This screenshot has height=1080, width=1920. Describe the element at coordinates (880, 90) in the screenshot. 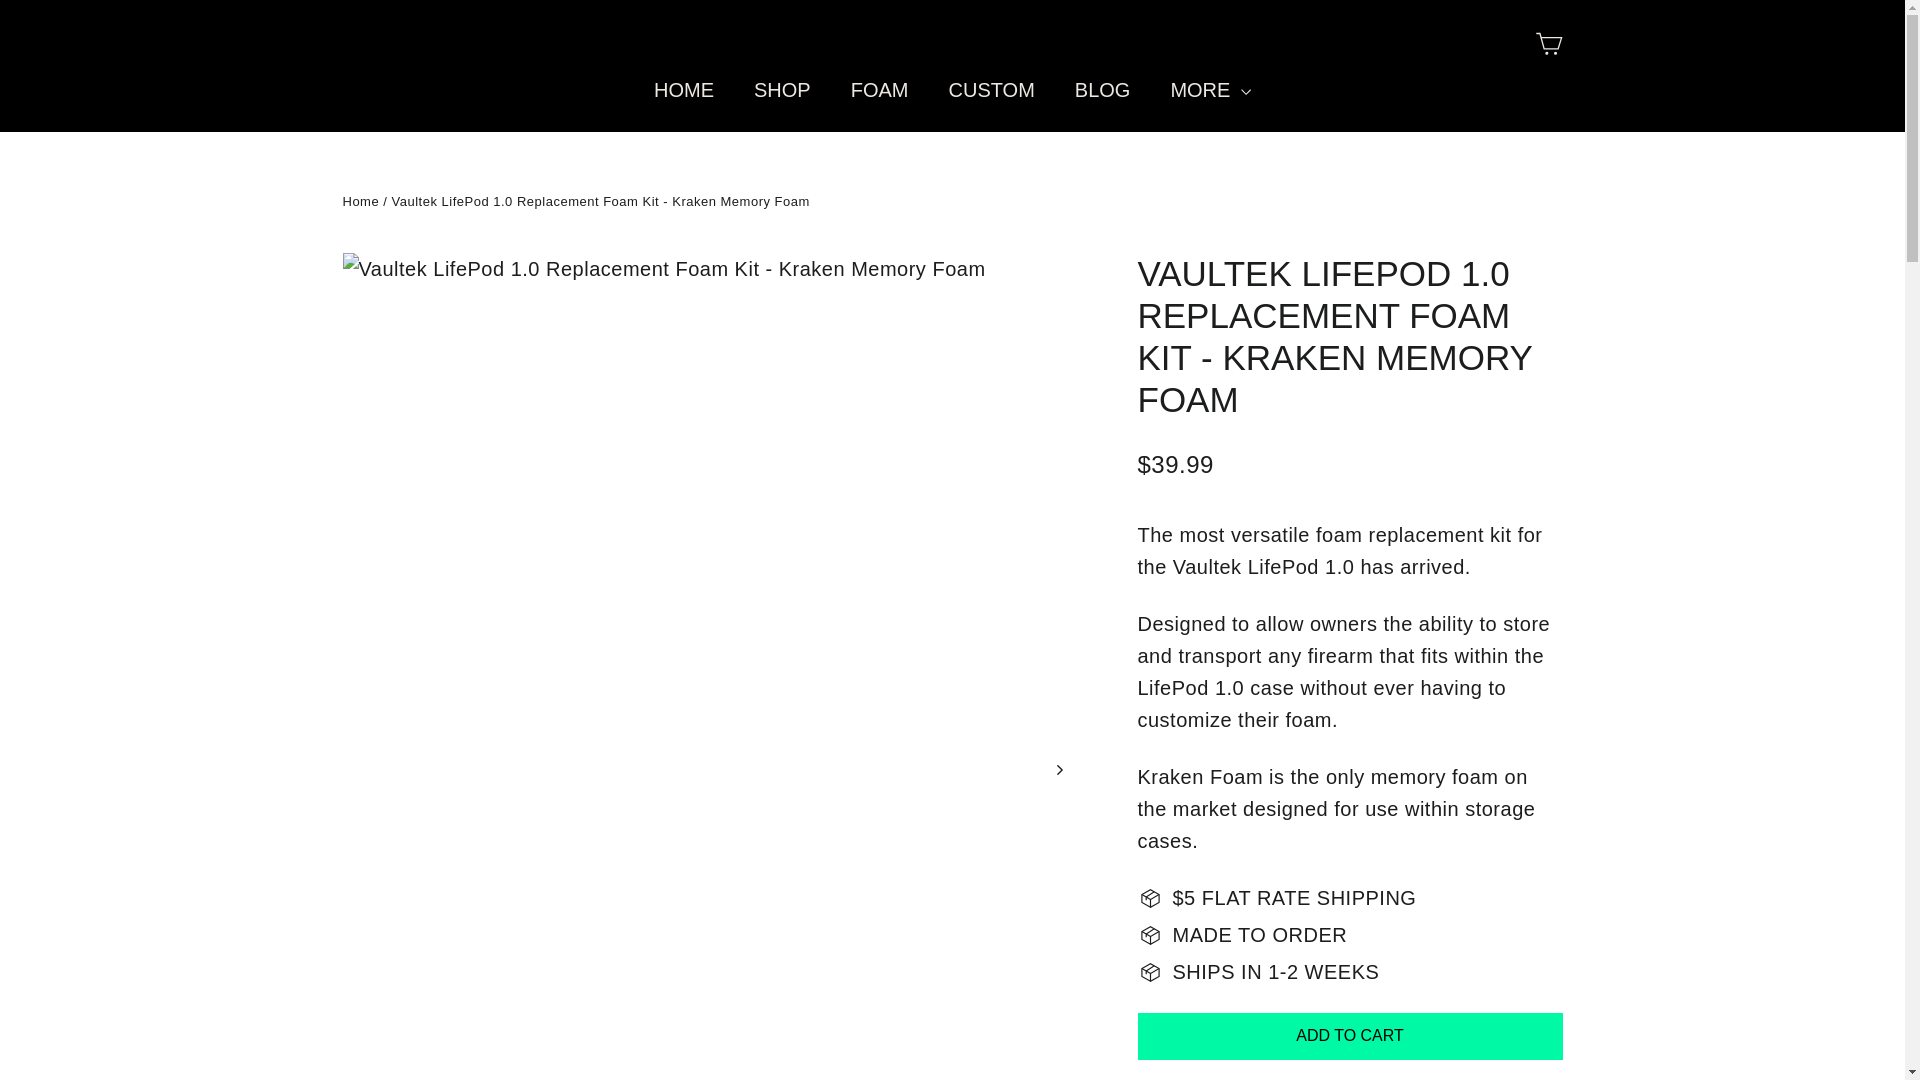

I see `FOAM` at that location.